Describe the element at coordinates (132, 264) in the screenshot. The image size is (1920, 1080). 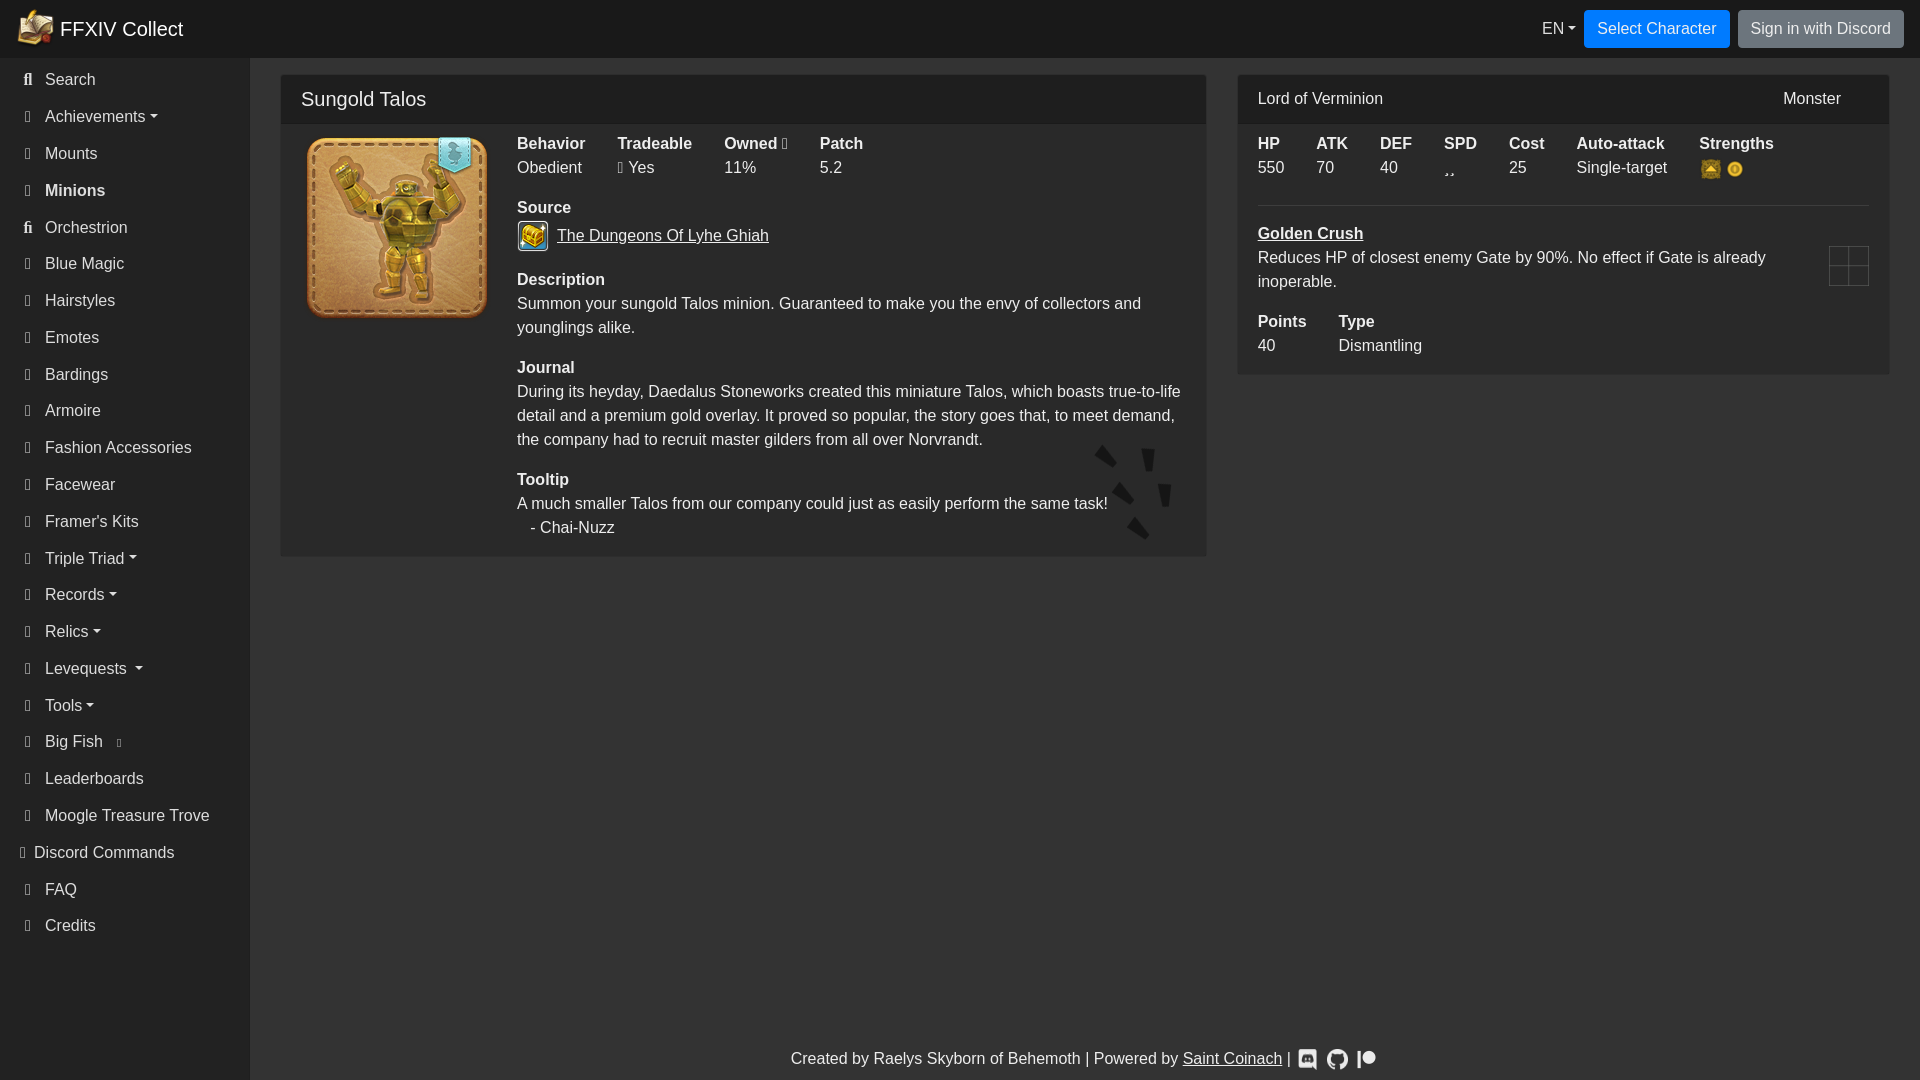
I see `Blue Magic` at that location.